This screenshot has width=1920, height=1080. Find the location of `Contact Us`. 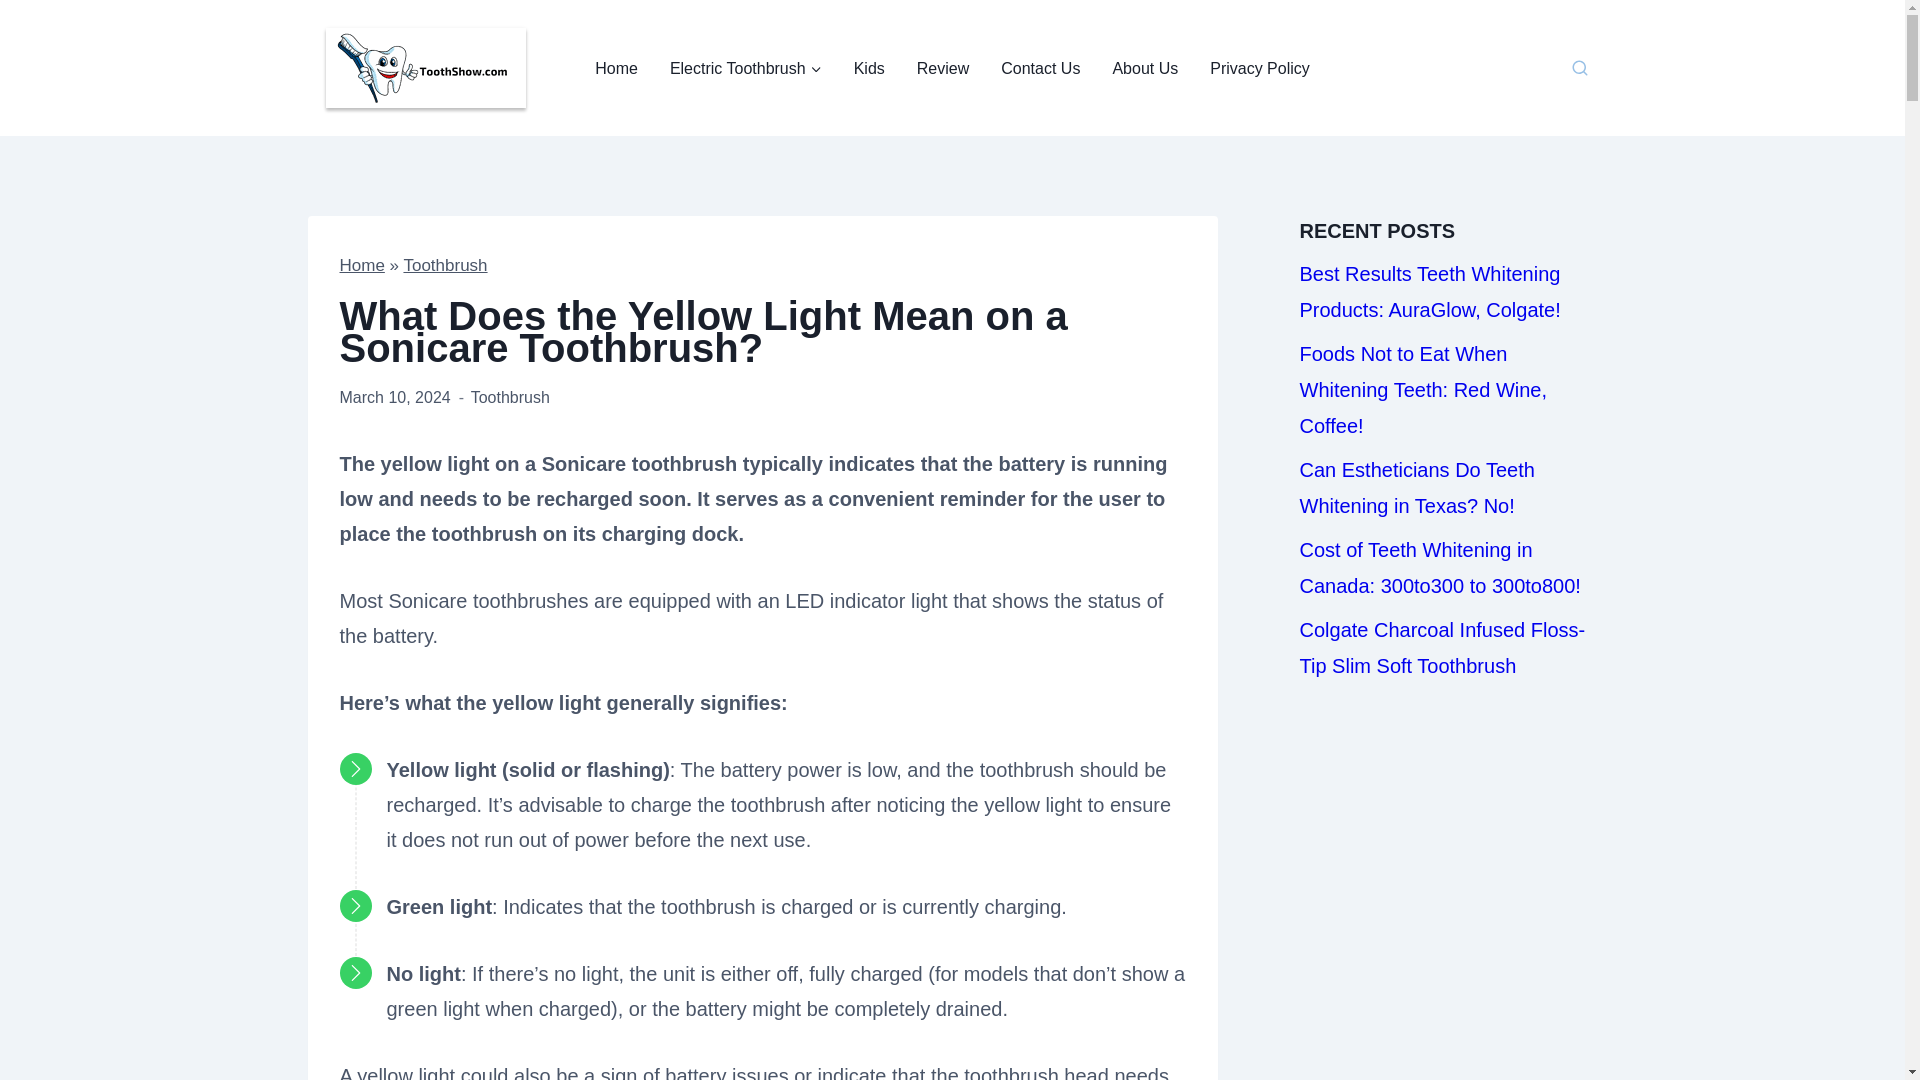

Contact Us is located at coordinates (1040, 68).